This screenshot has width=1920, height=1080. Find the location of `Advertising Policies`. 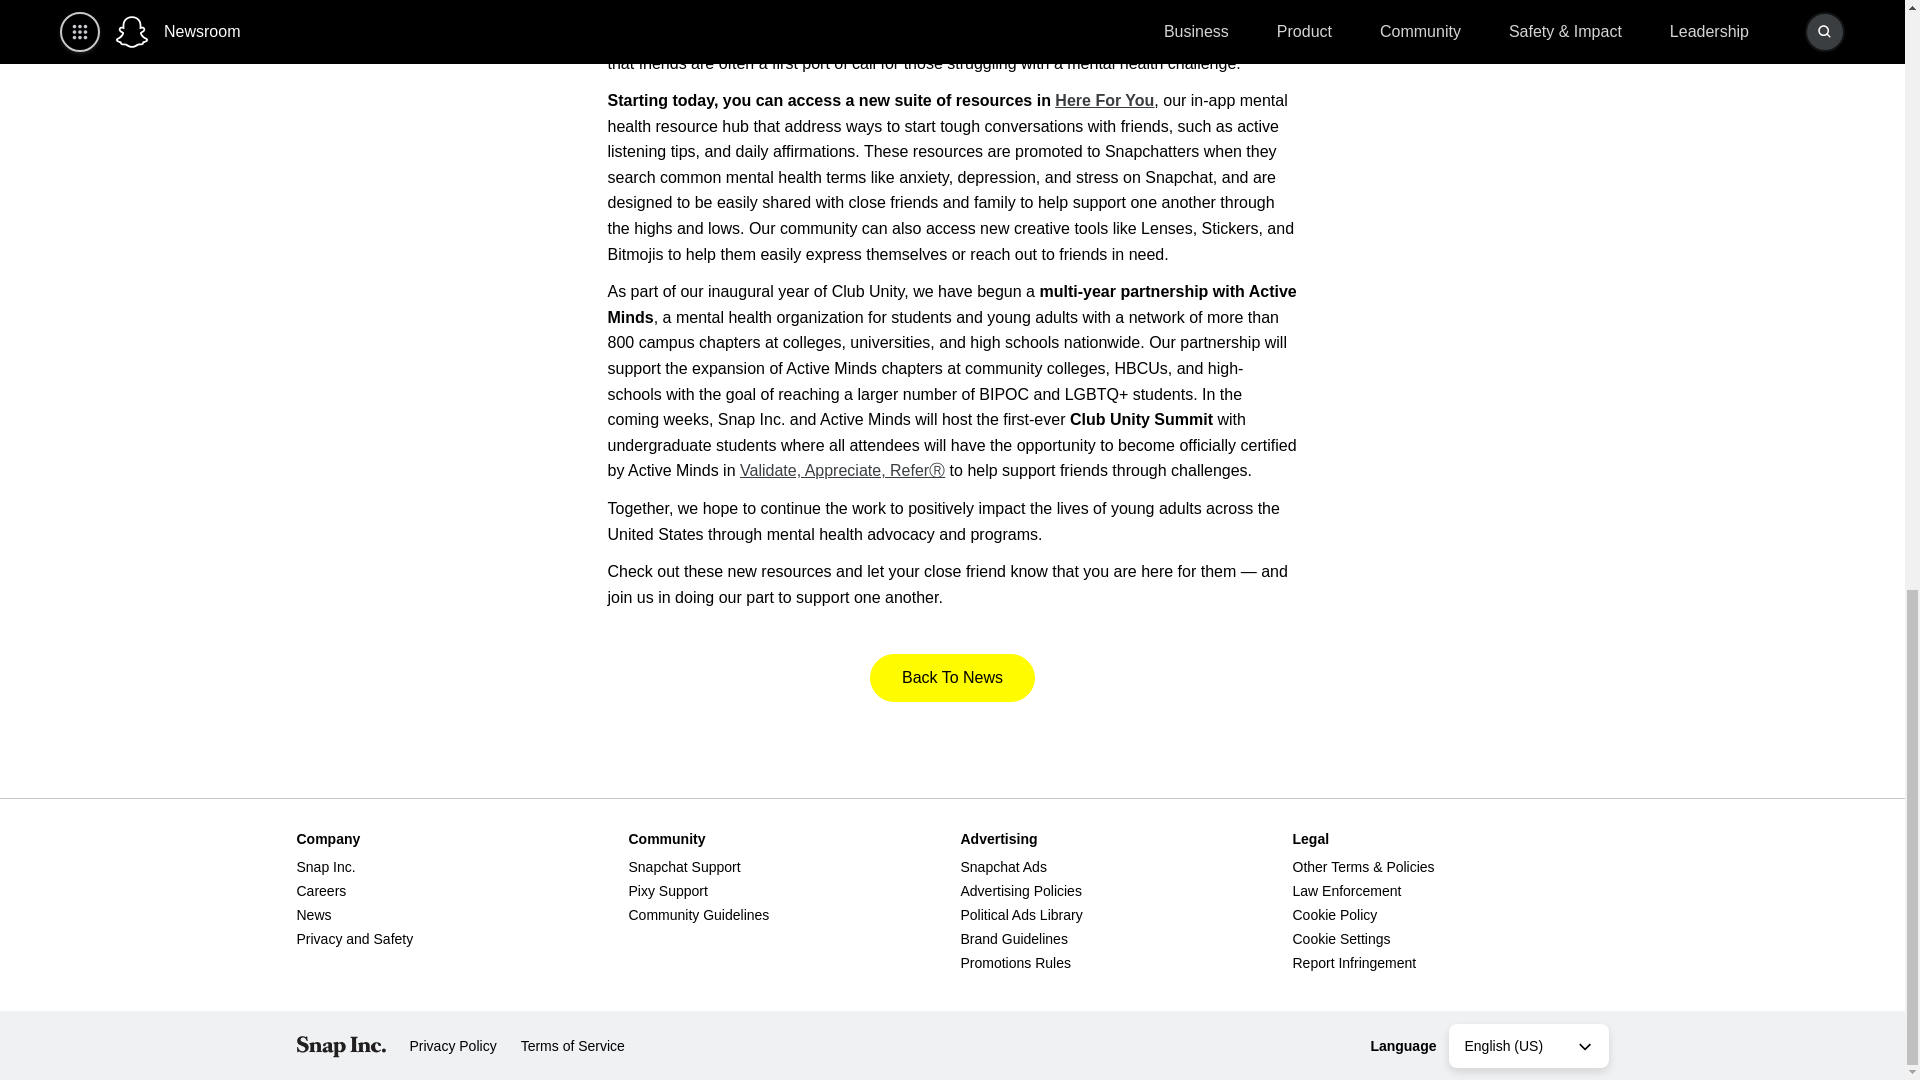

Advertising Policies is located at coordinates (1020, 890).